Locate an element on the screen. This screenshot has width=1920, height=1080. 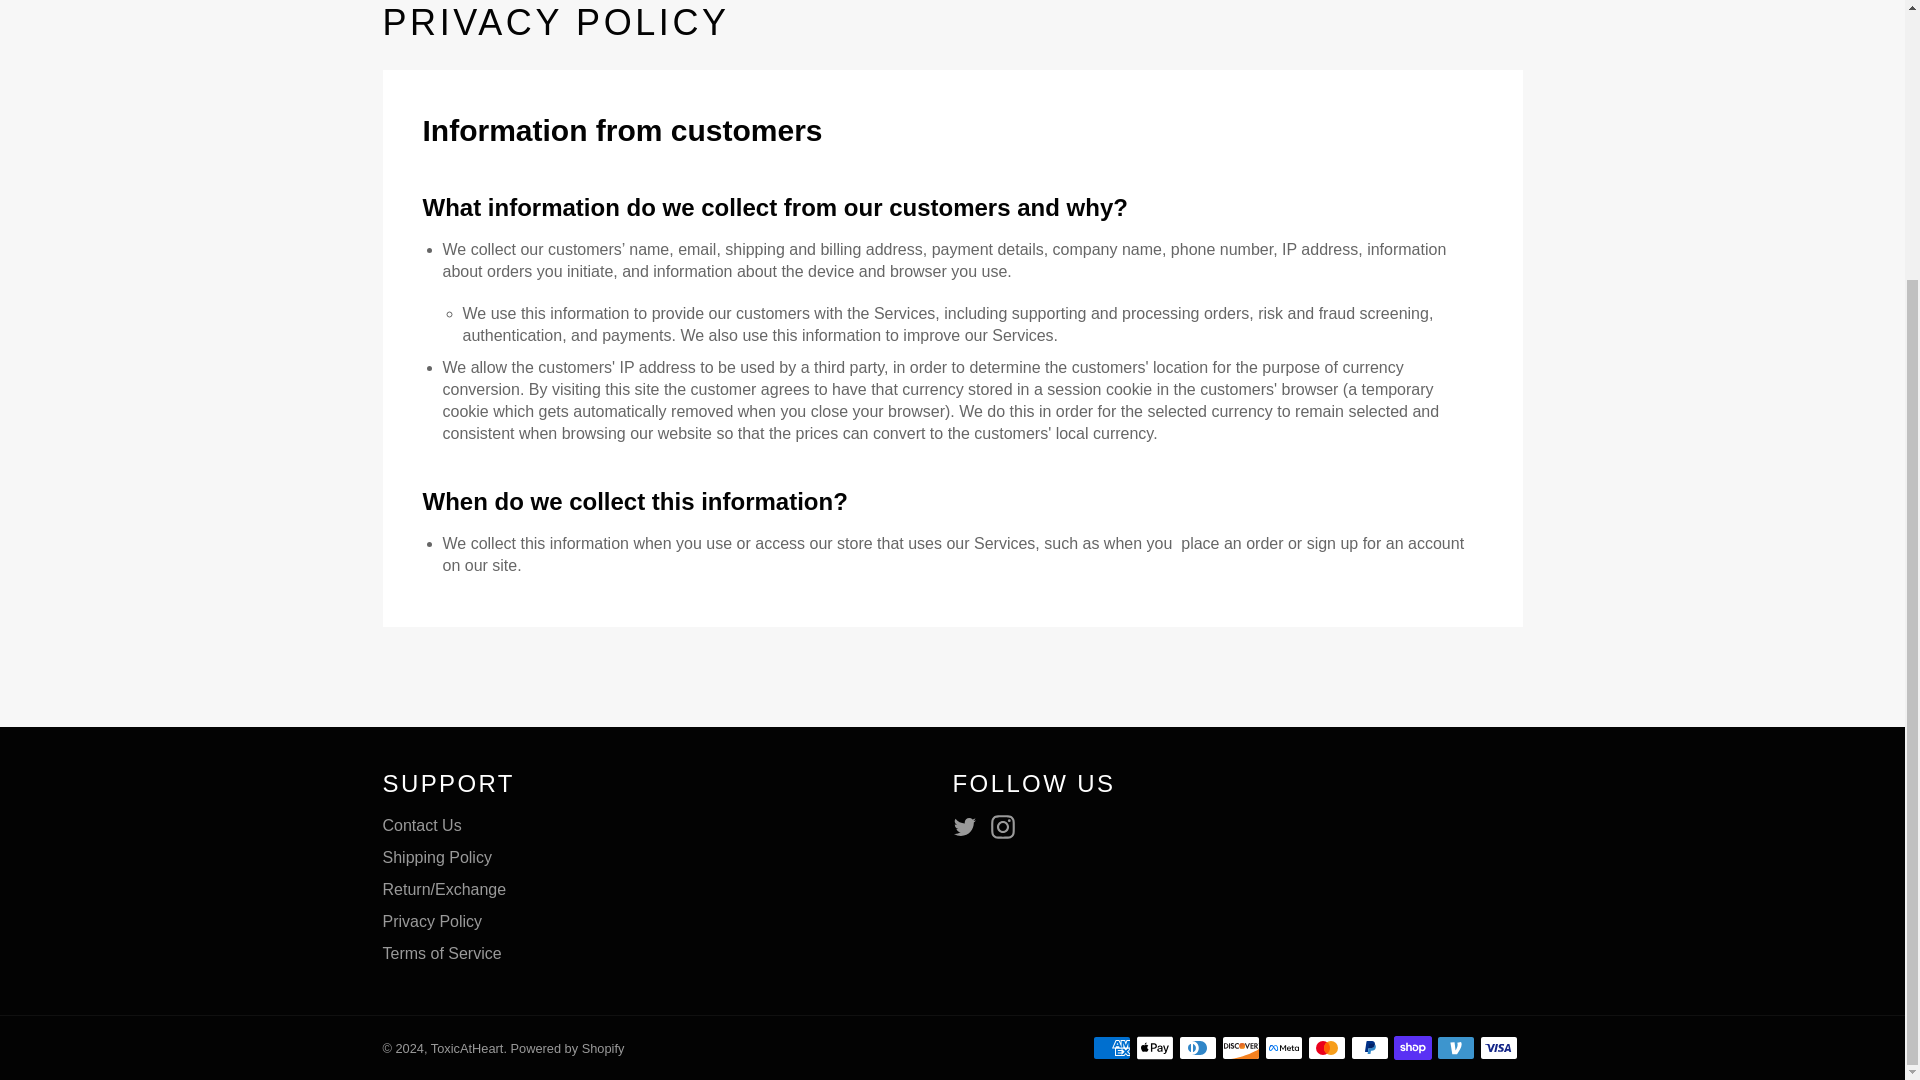
Privacy Policy is located at coordinates (432, 920).